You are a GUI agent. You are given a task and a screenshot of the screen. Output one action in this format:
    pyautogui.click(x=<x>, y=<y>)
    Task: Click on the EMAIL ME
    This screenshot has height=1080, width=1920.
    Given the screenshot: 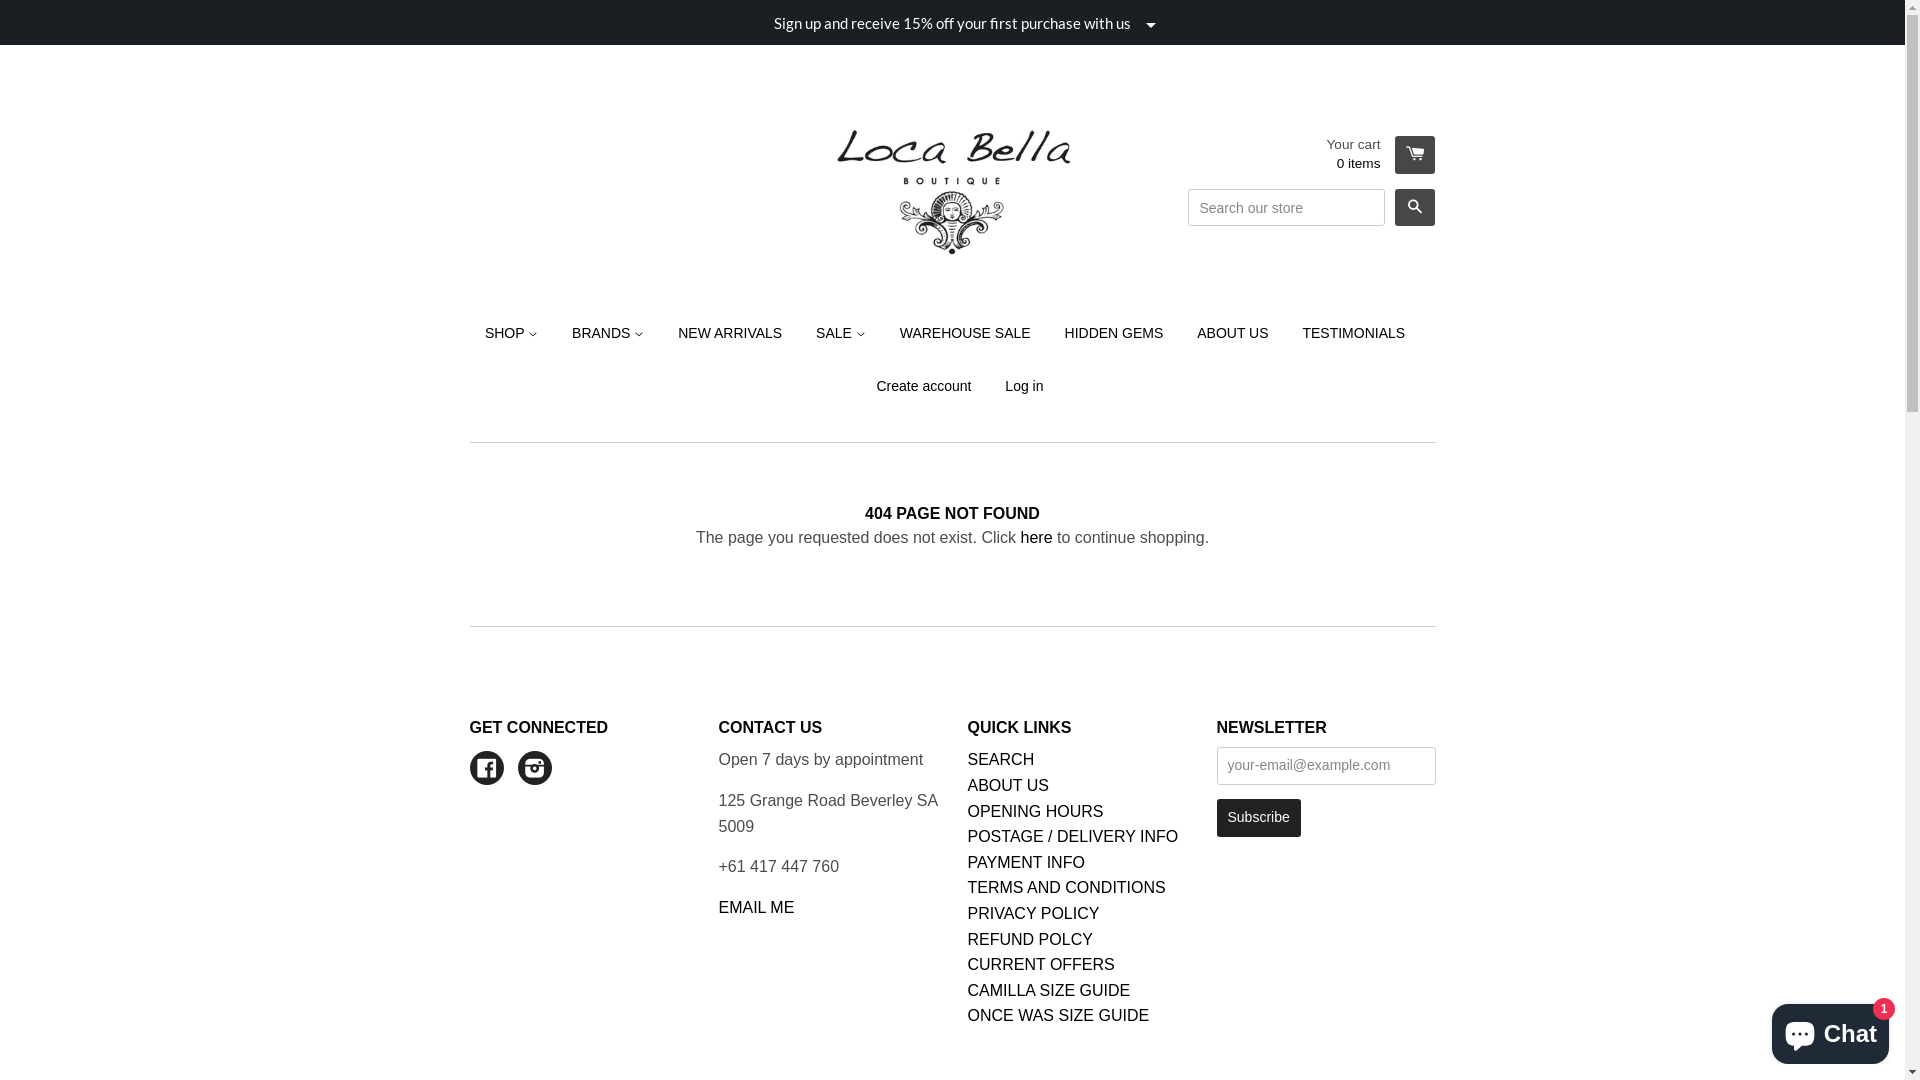 What is the action you would take?
    pyautogui.click(x=756, y=908)
    